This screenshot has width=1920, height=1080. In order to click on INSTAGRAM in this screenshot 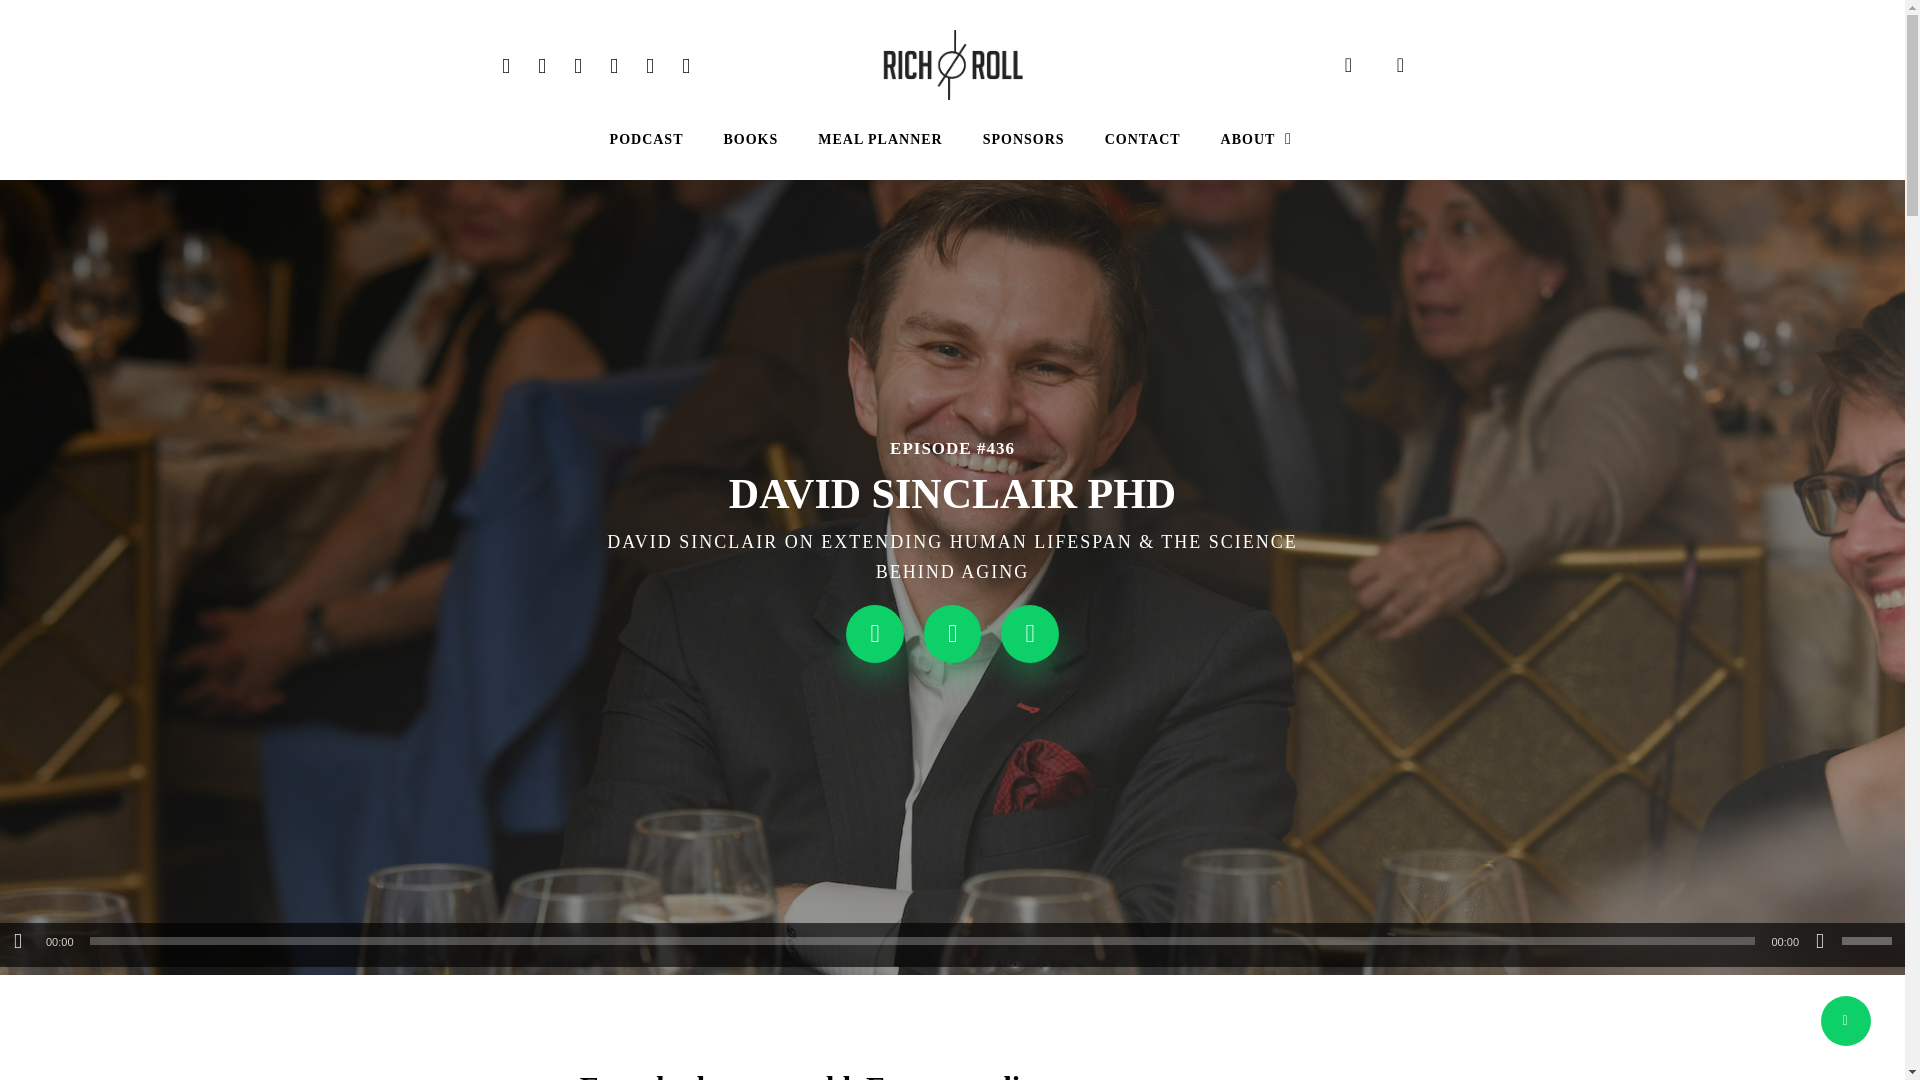, I will do `click(650, 65)`.